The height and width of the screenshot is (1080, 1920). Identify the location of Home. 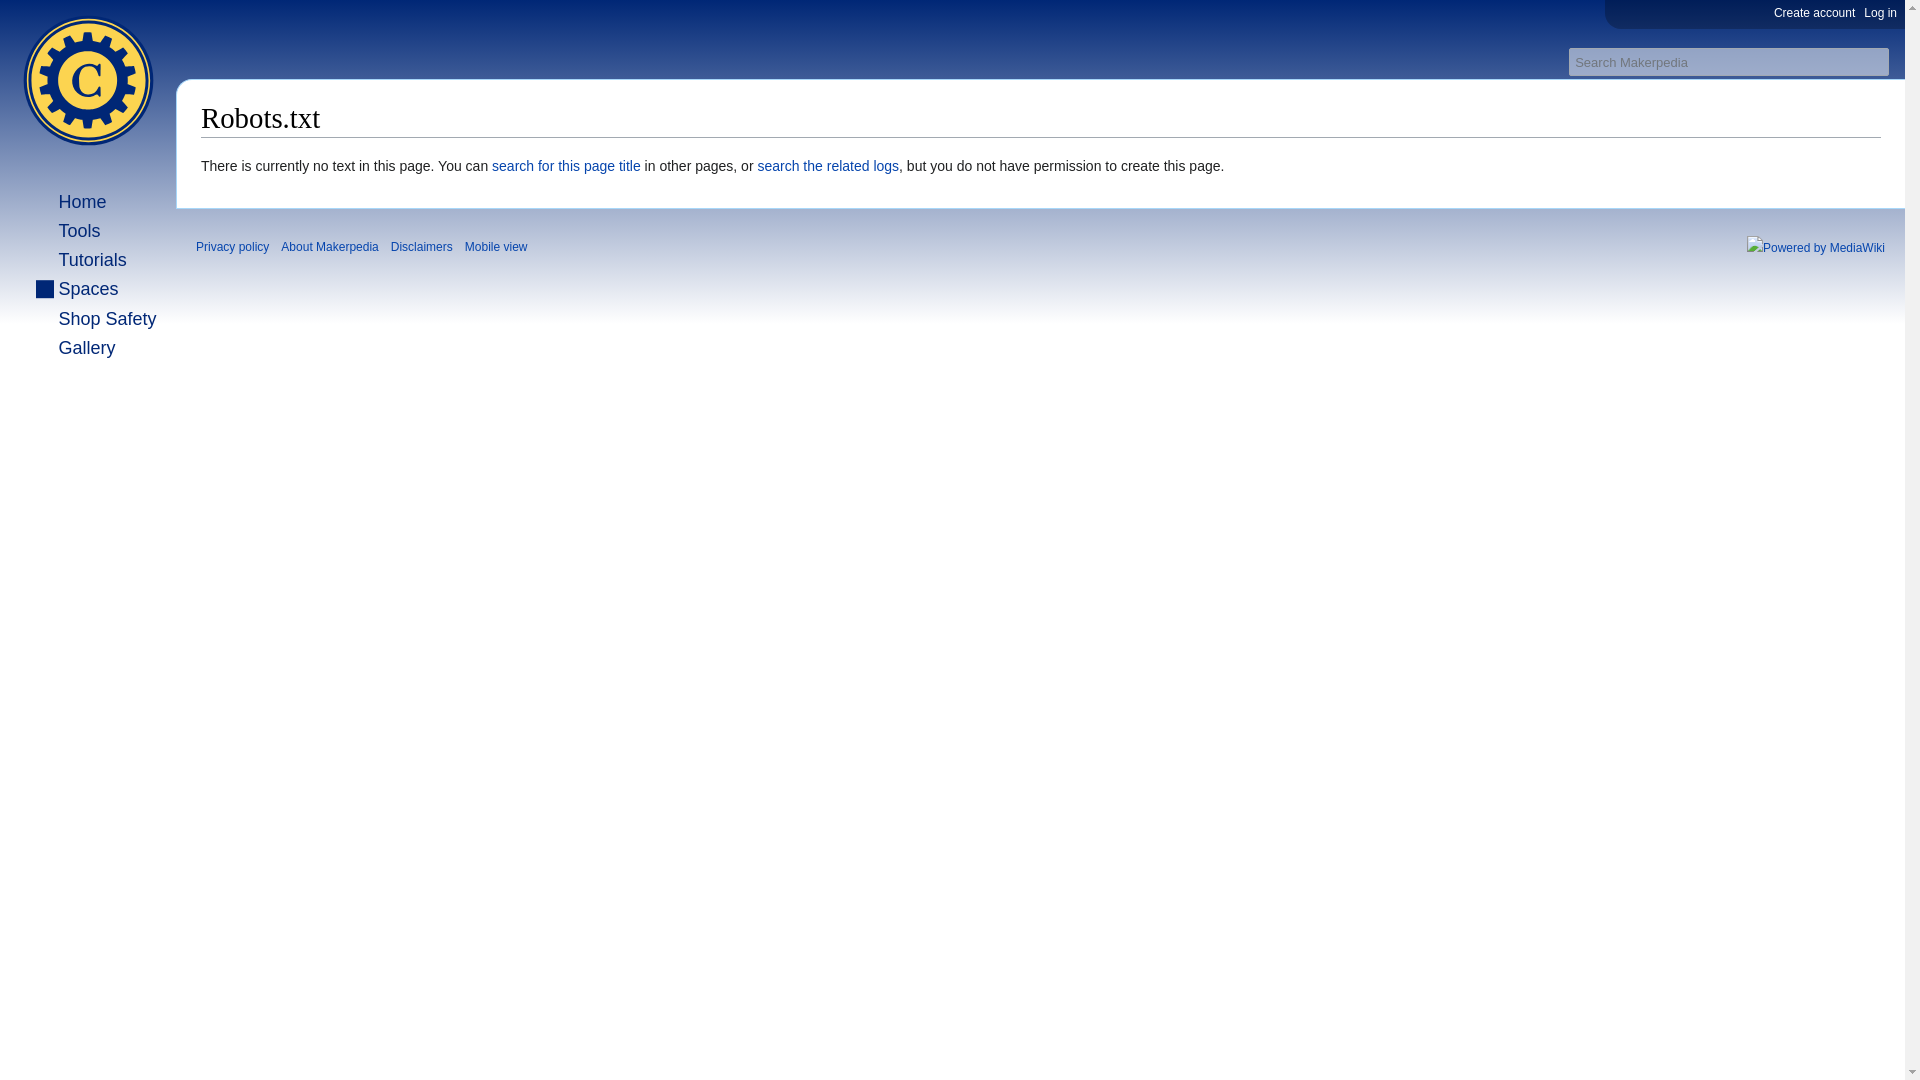
(72, 202).